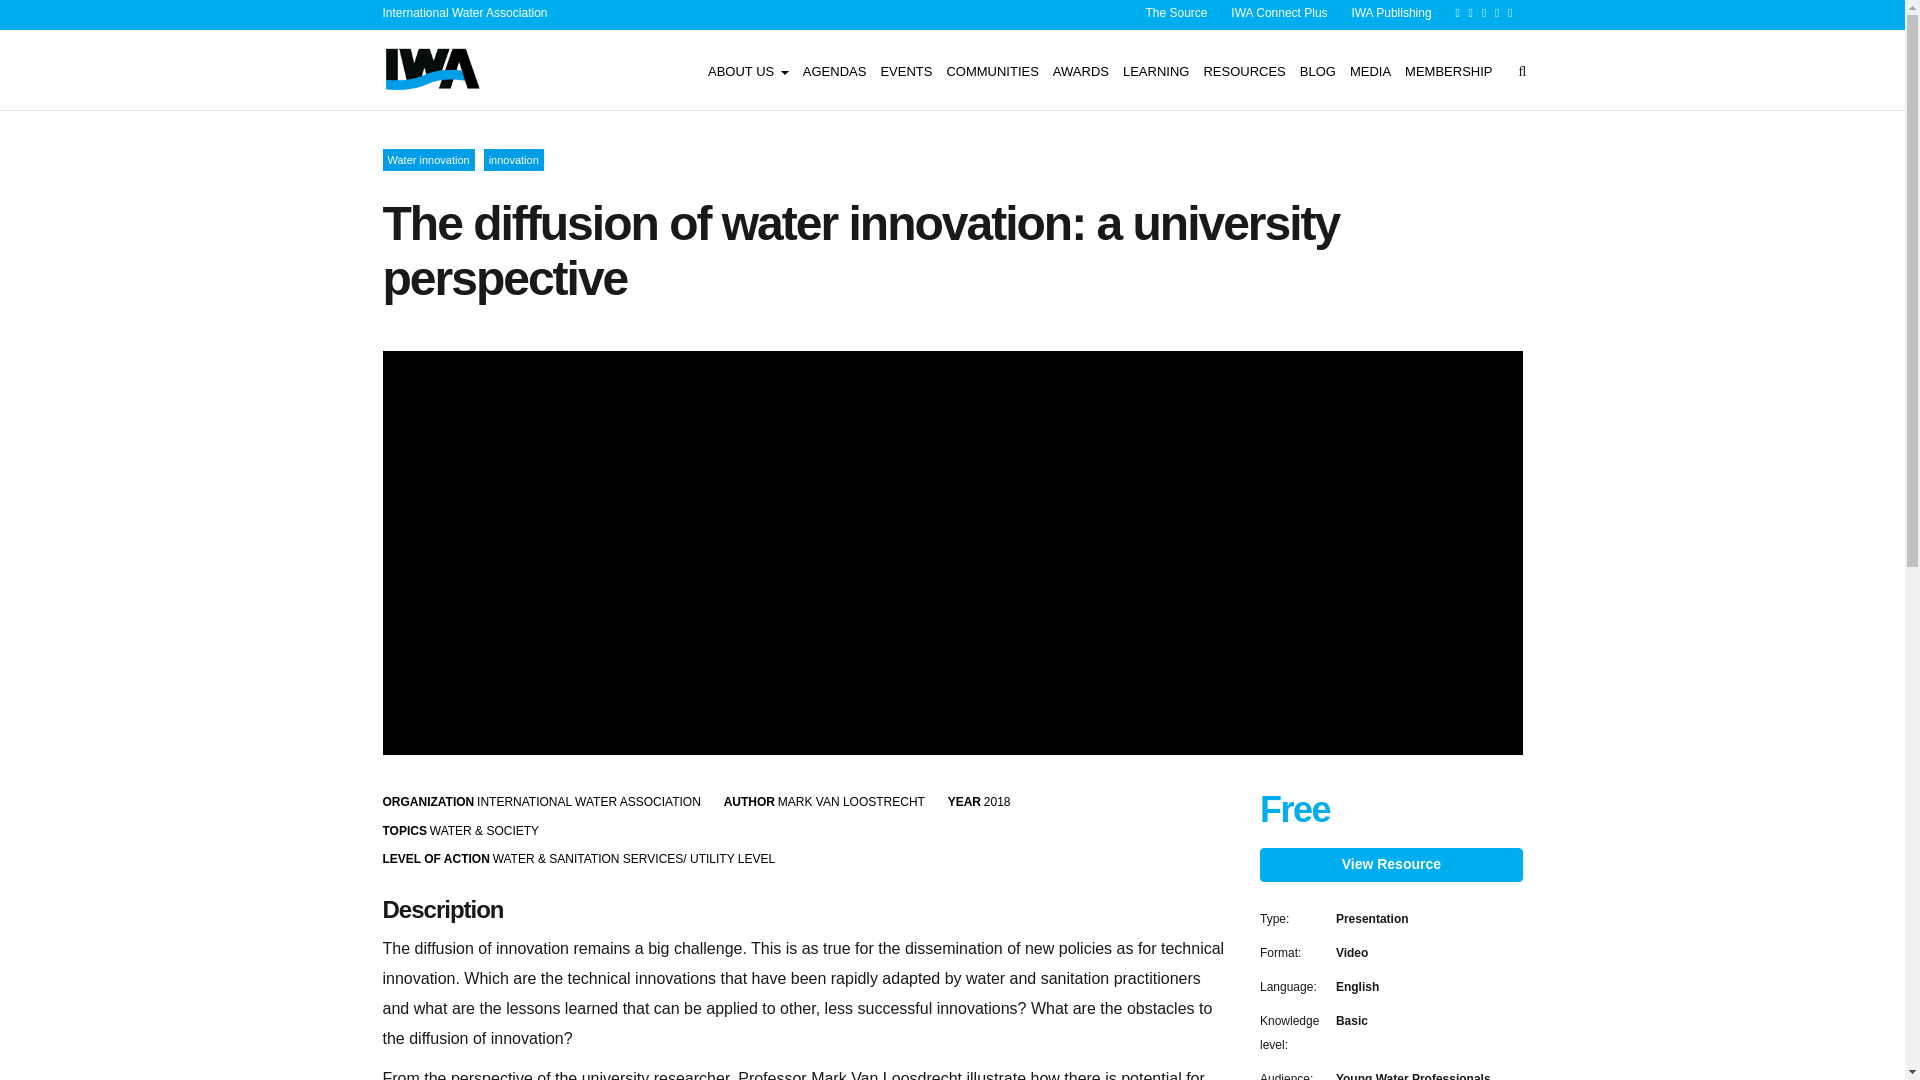 This screenshot has height=1080, width=1920. Describe the element at coordinates (1448, 70) in the screenshot. I see `MEMBERSHIP` at that location.